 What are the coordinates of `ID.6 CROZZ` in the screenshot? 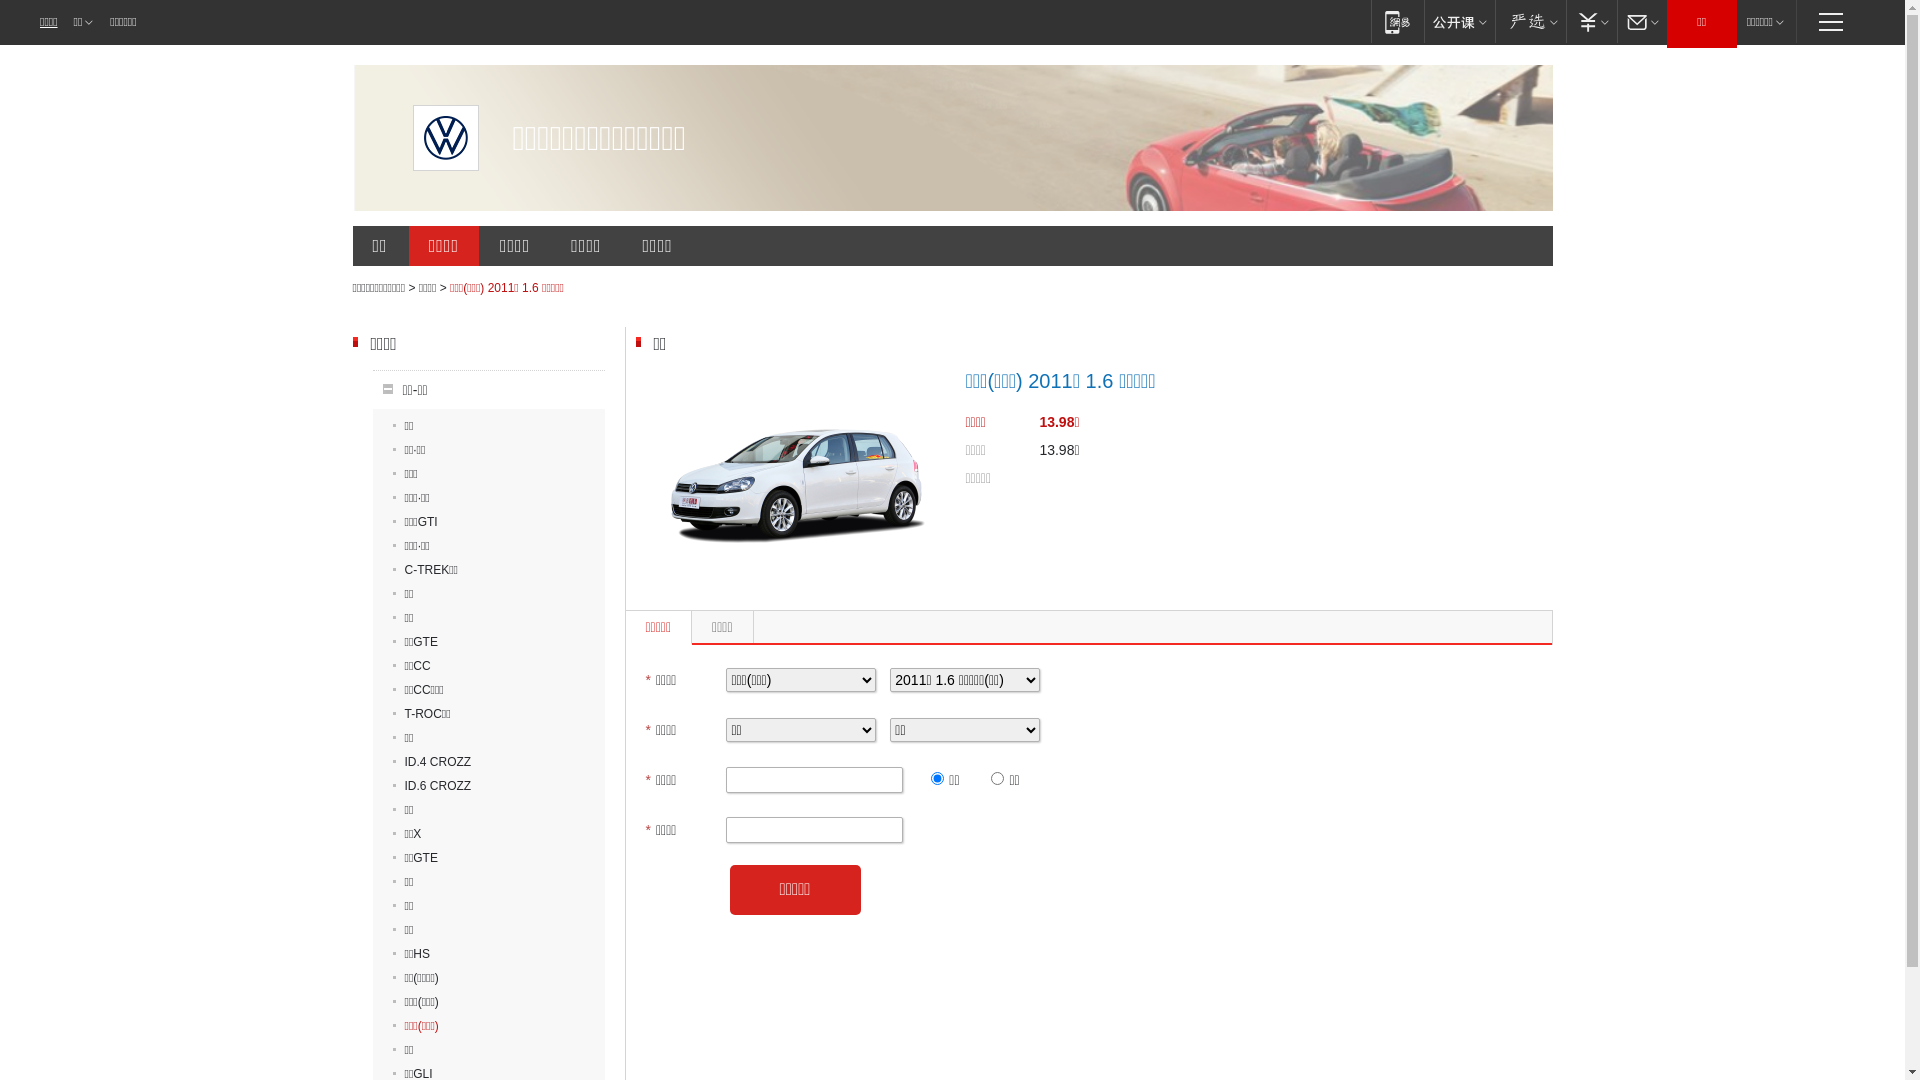 It's located at (432, 786).